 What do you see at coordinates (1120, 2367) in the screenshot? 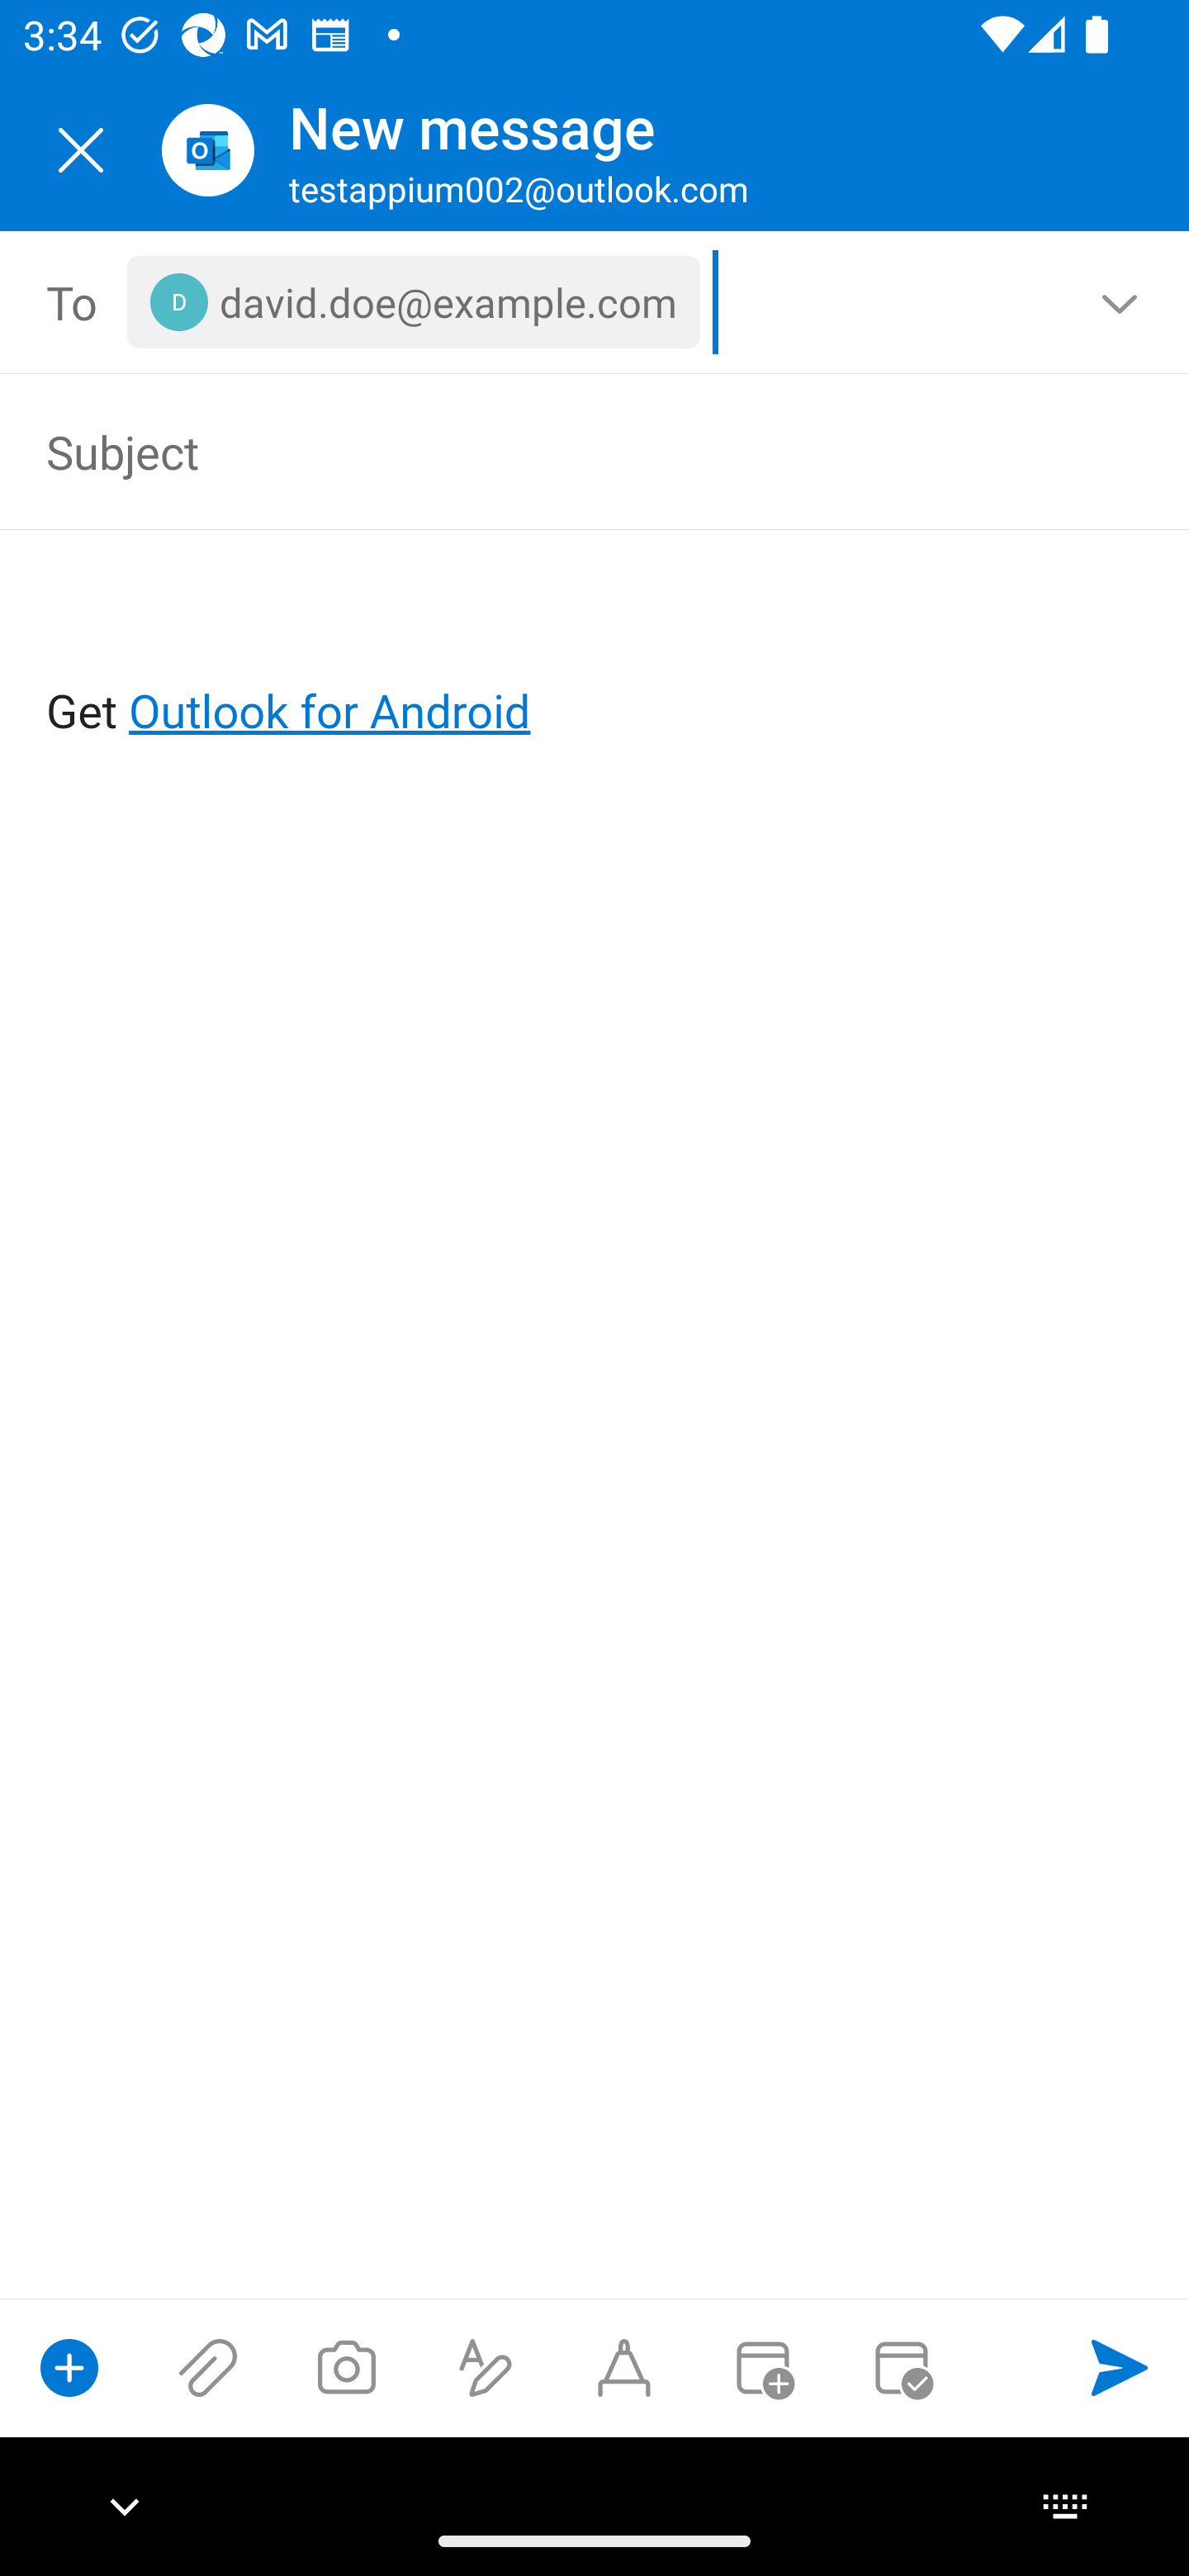
I see `Send` at bounding box center [1120, 2367].